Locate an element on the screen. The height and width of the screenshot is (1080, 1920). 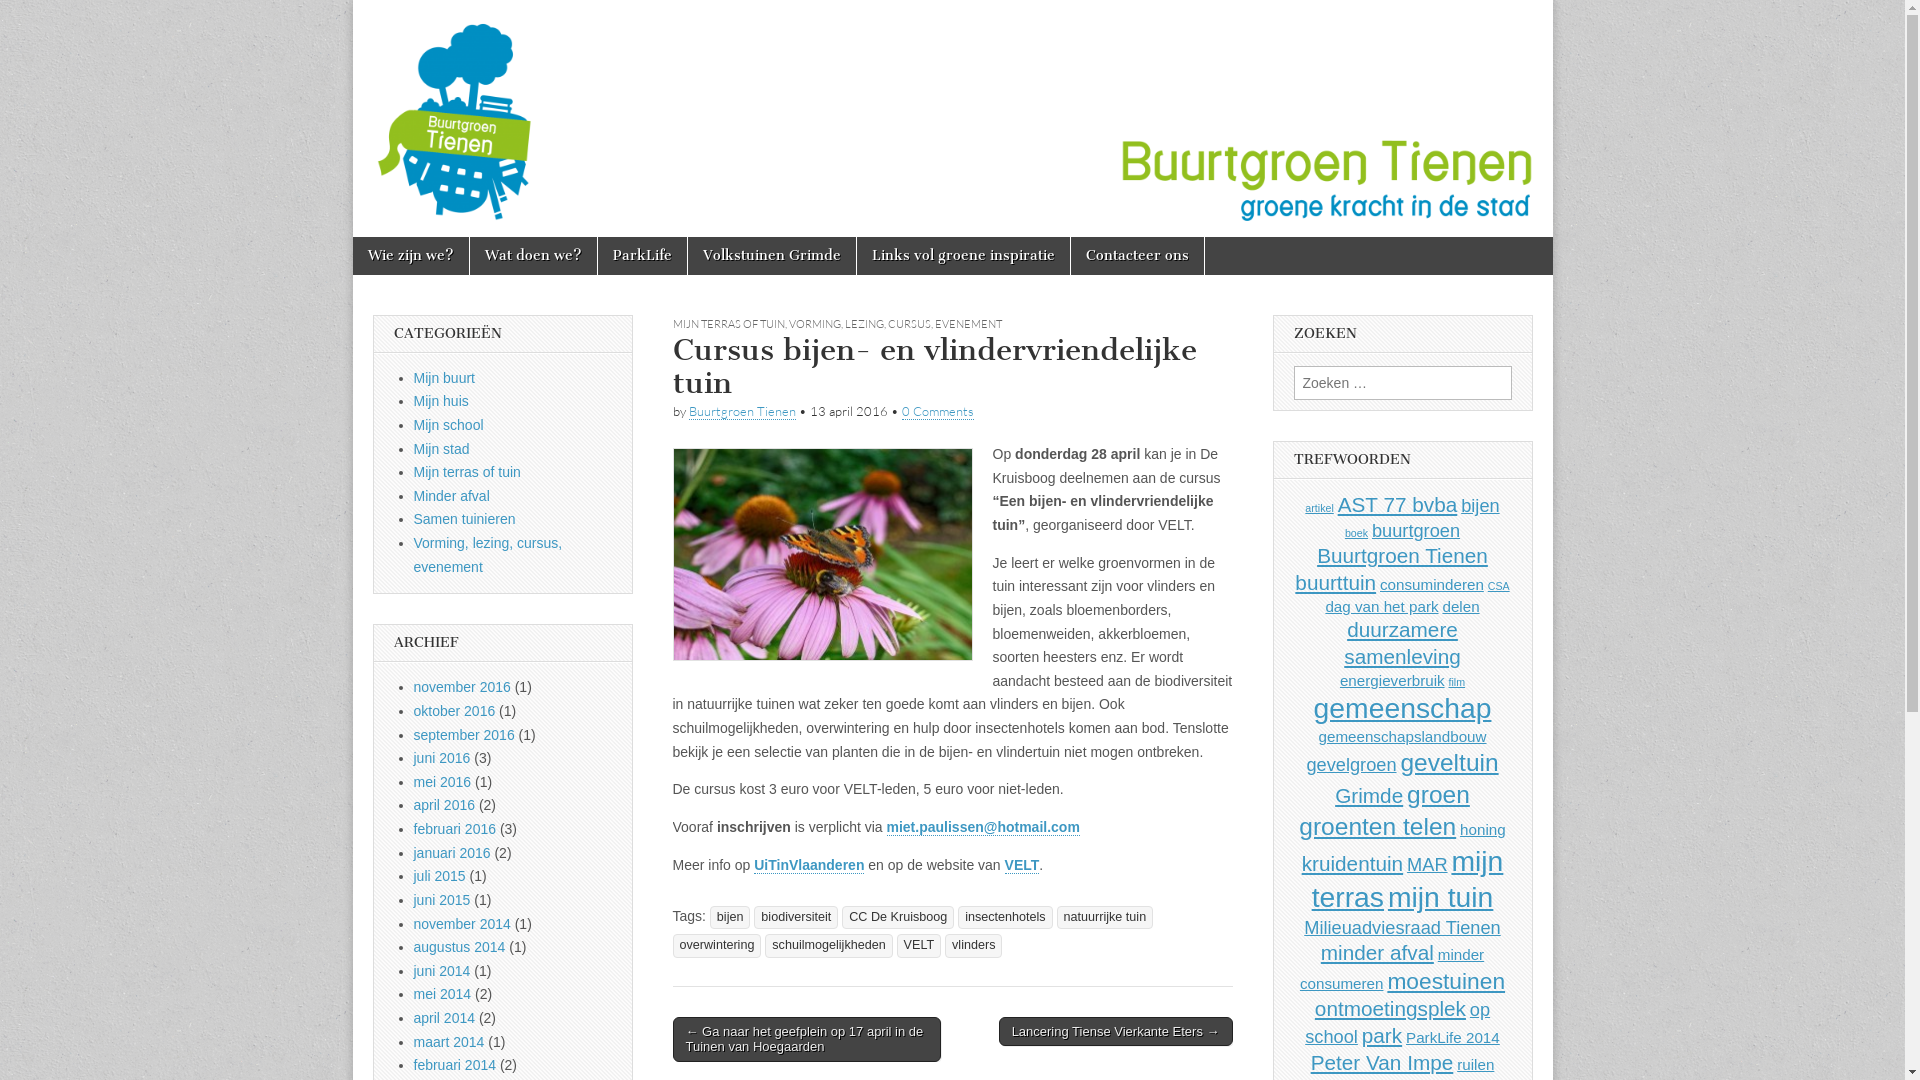
Volkstuinen Grimde is located at coordinates (772, 256).